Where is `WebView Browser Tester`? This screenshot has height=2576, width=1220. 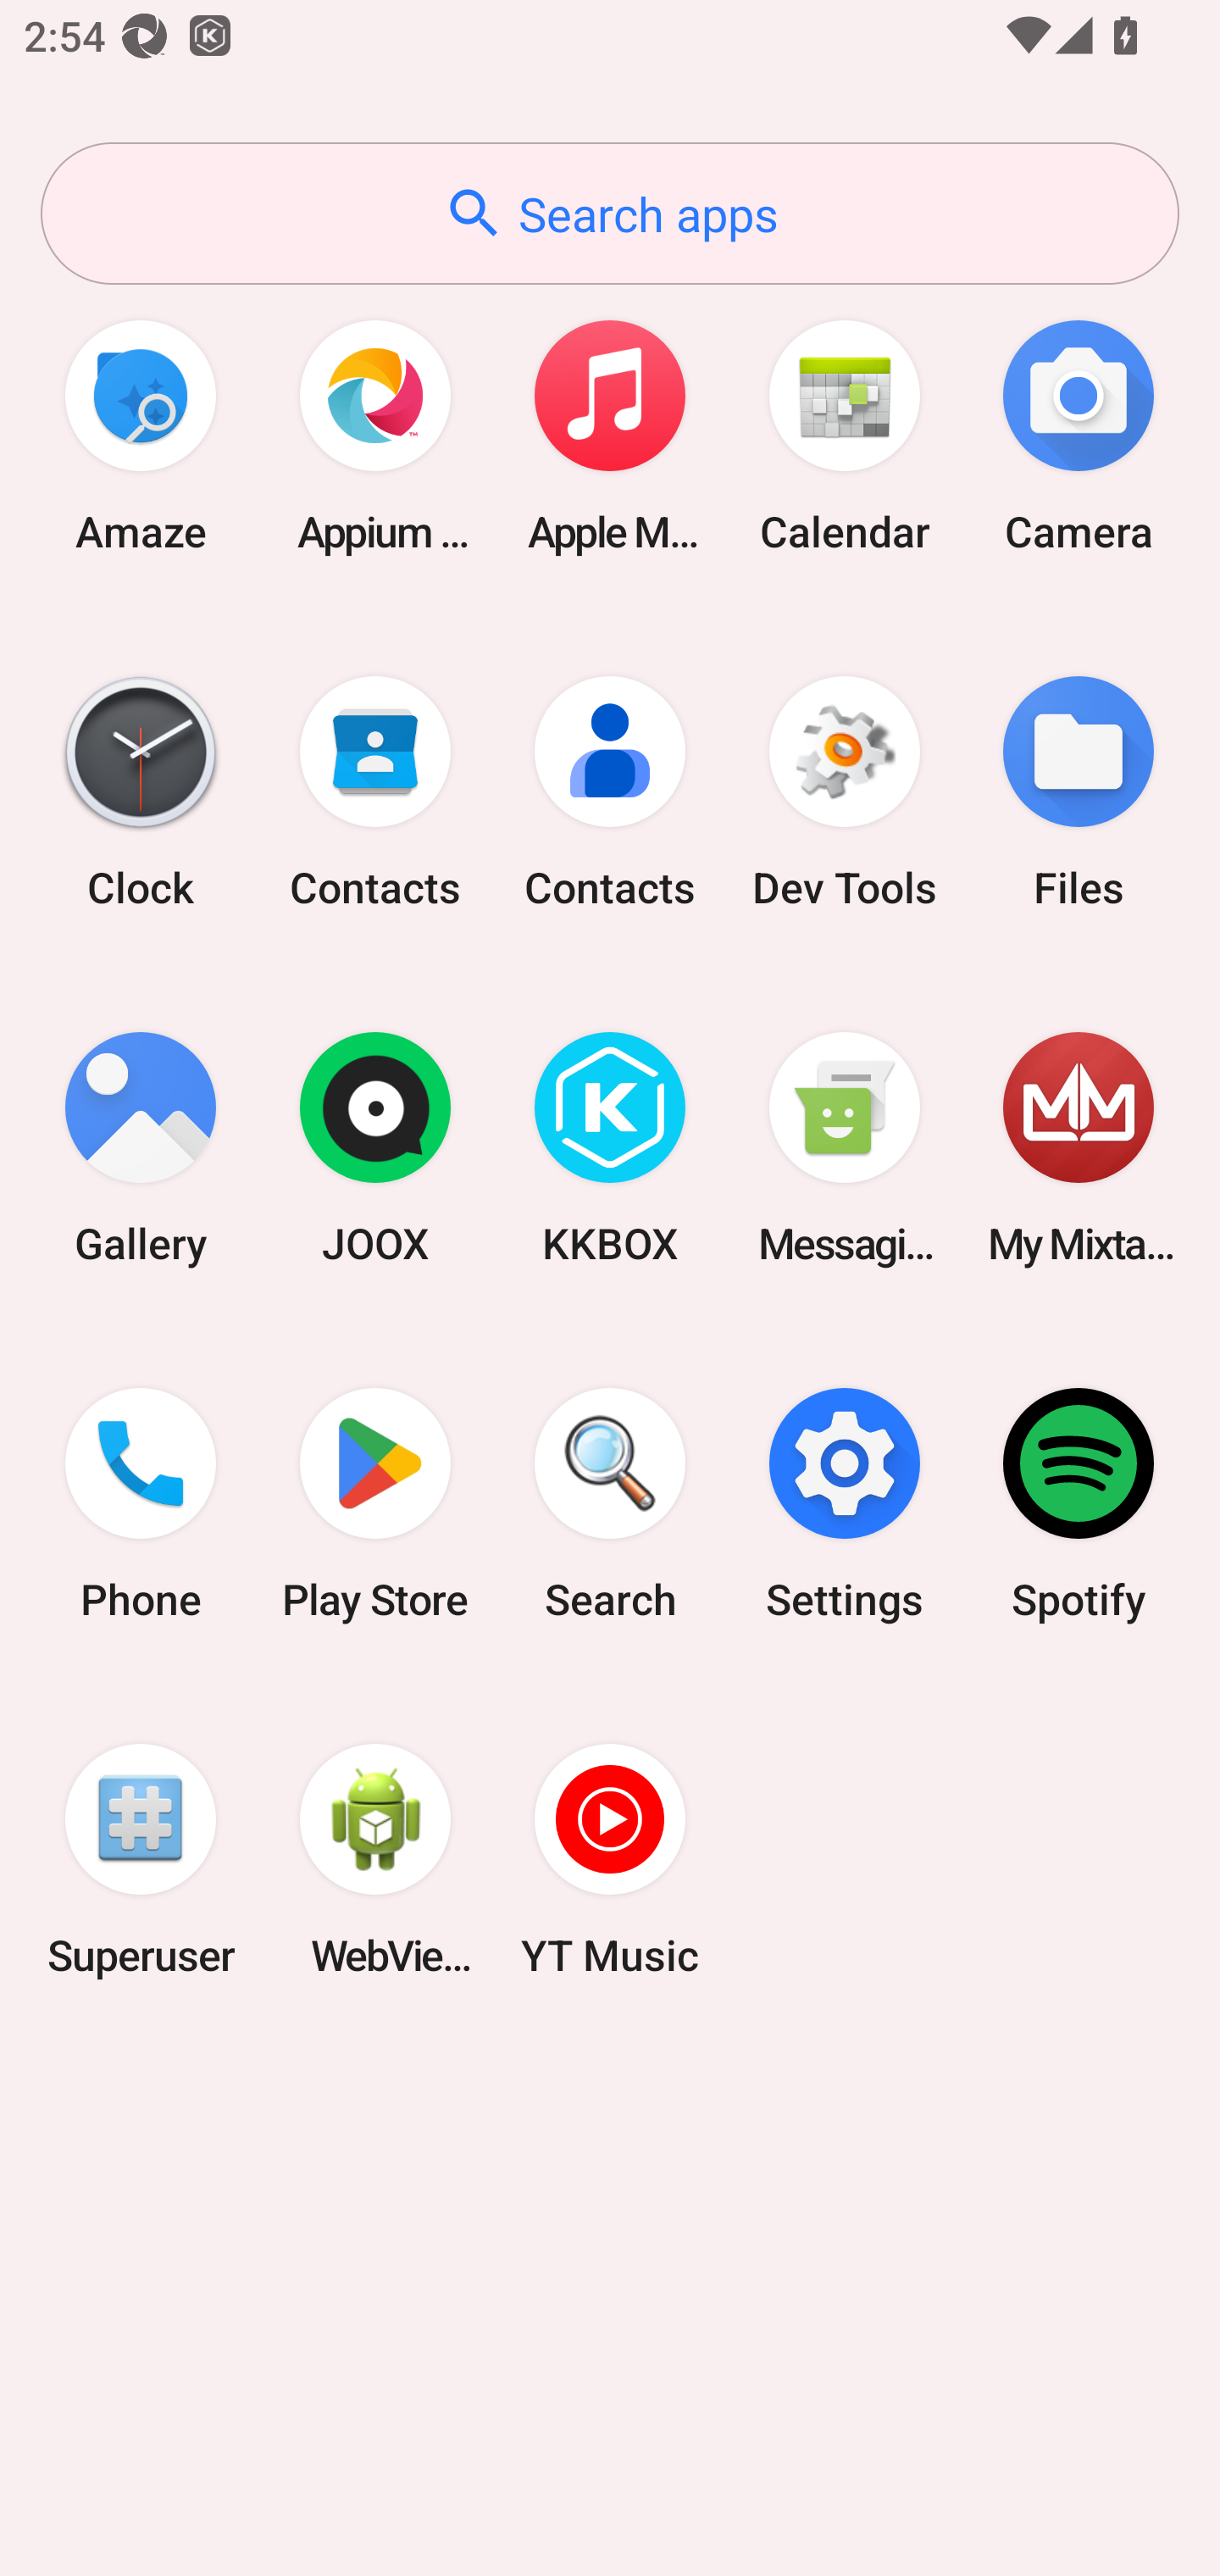
WebView Browser Tester is located at coordinates (375, 1859).